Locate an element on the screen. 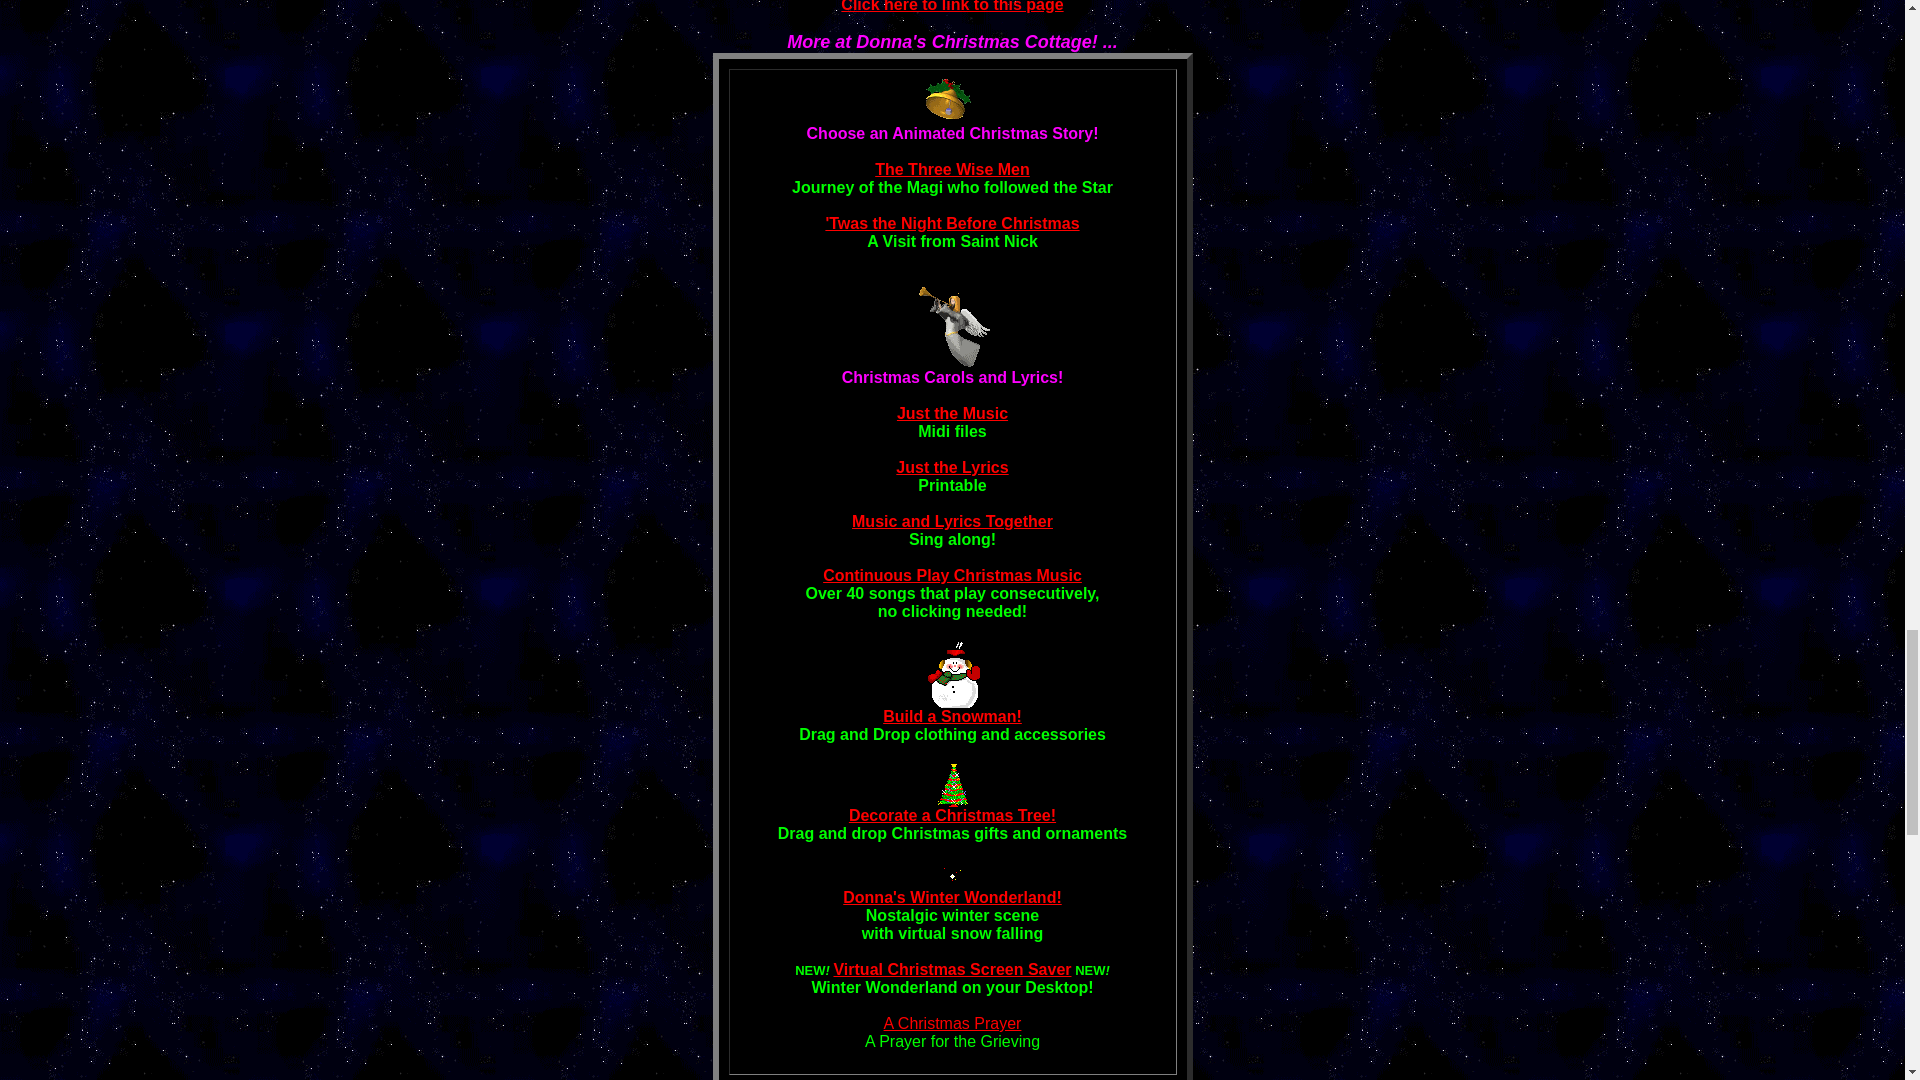 The width and height of the screenshot is (1920, 1080). Music and Lyrics Together is located at coordinates (952, 522).